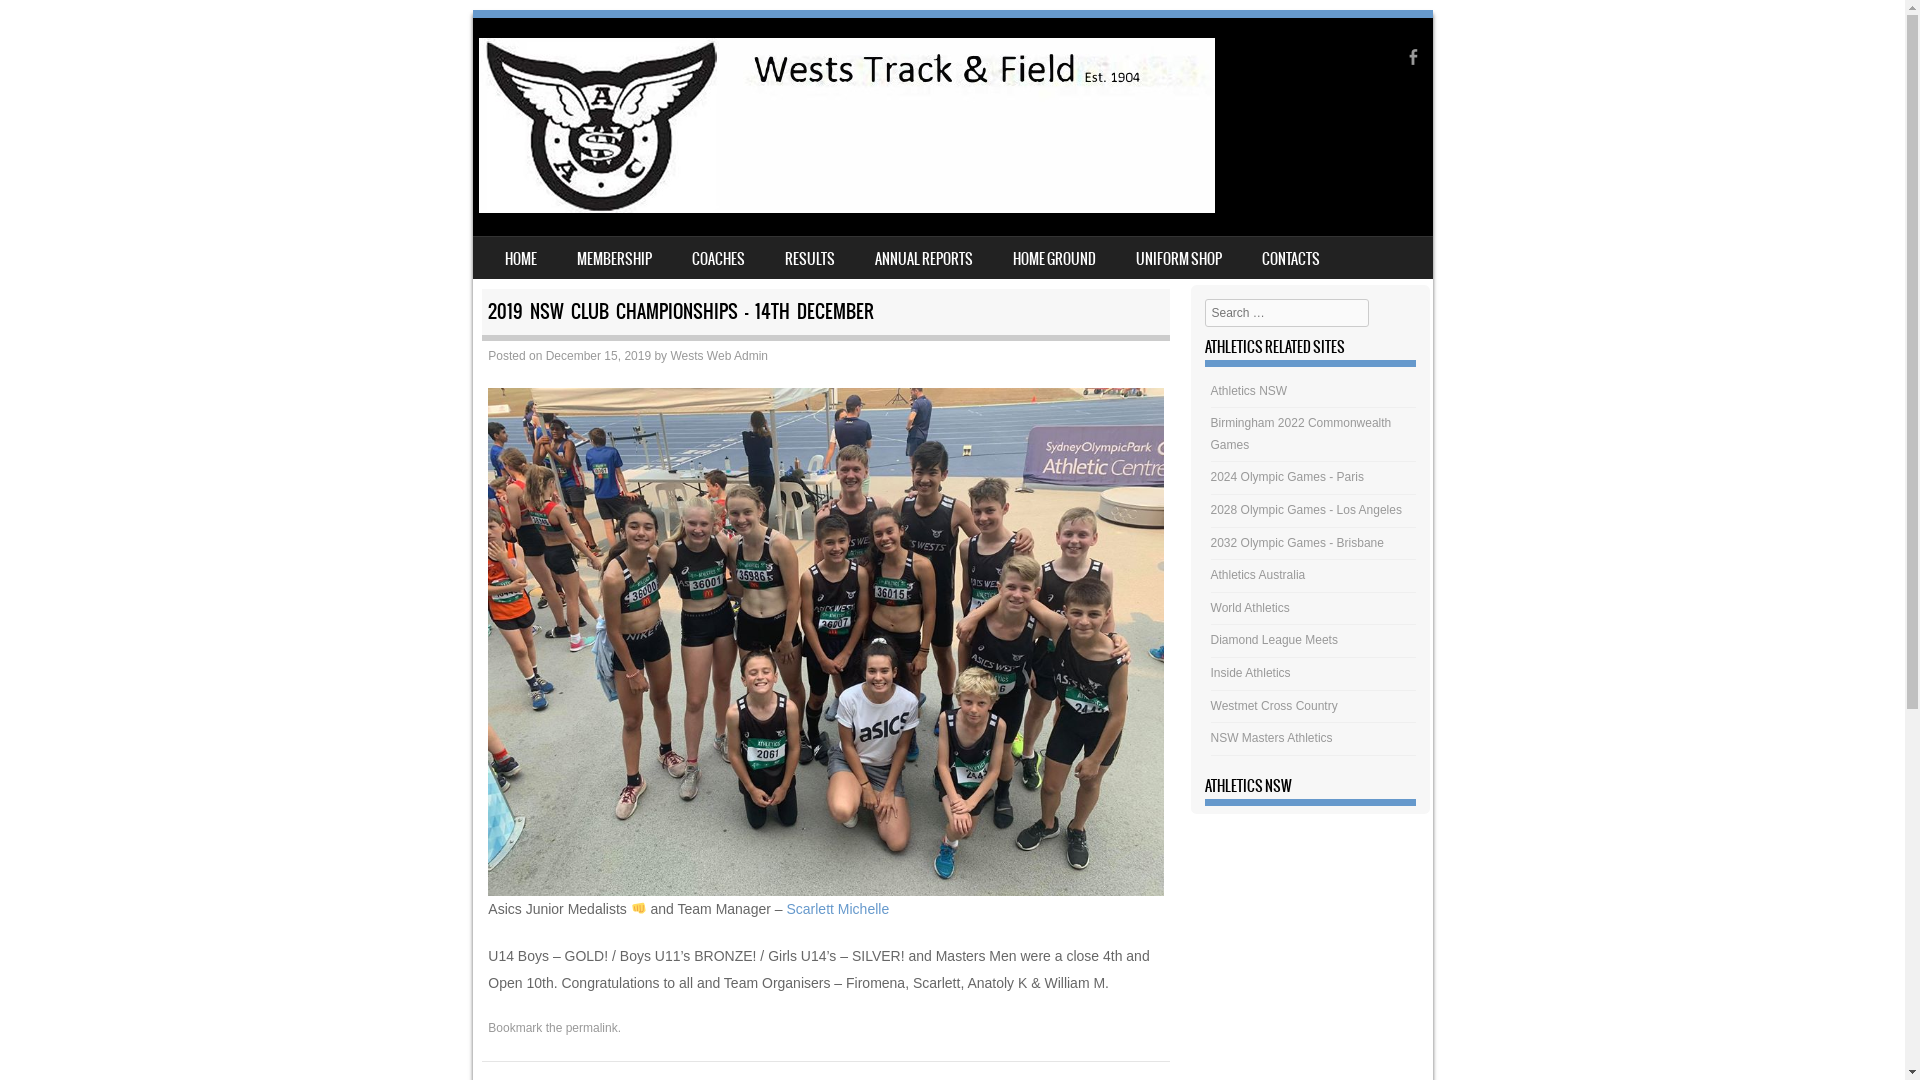  I want to click on COACHES, so click(718, 258).